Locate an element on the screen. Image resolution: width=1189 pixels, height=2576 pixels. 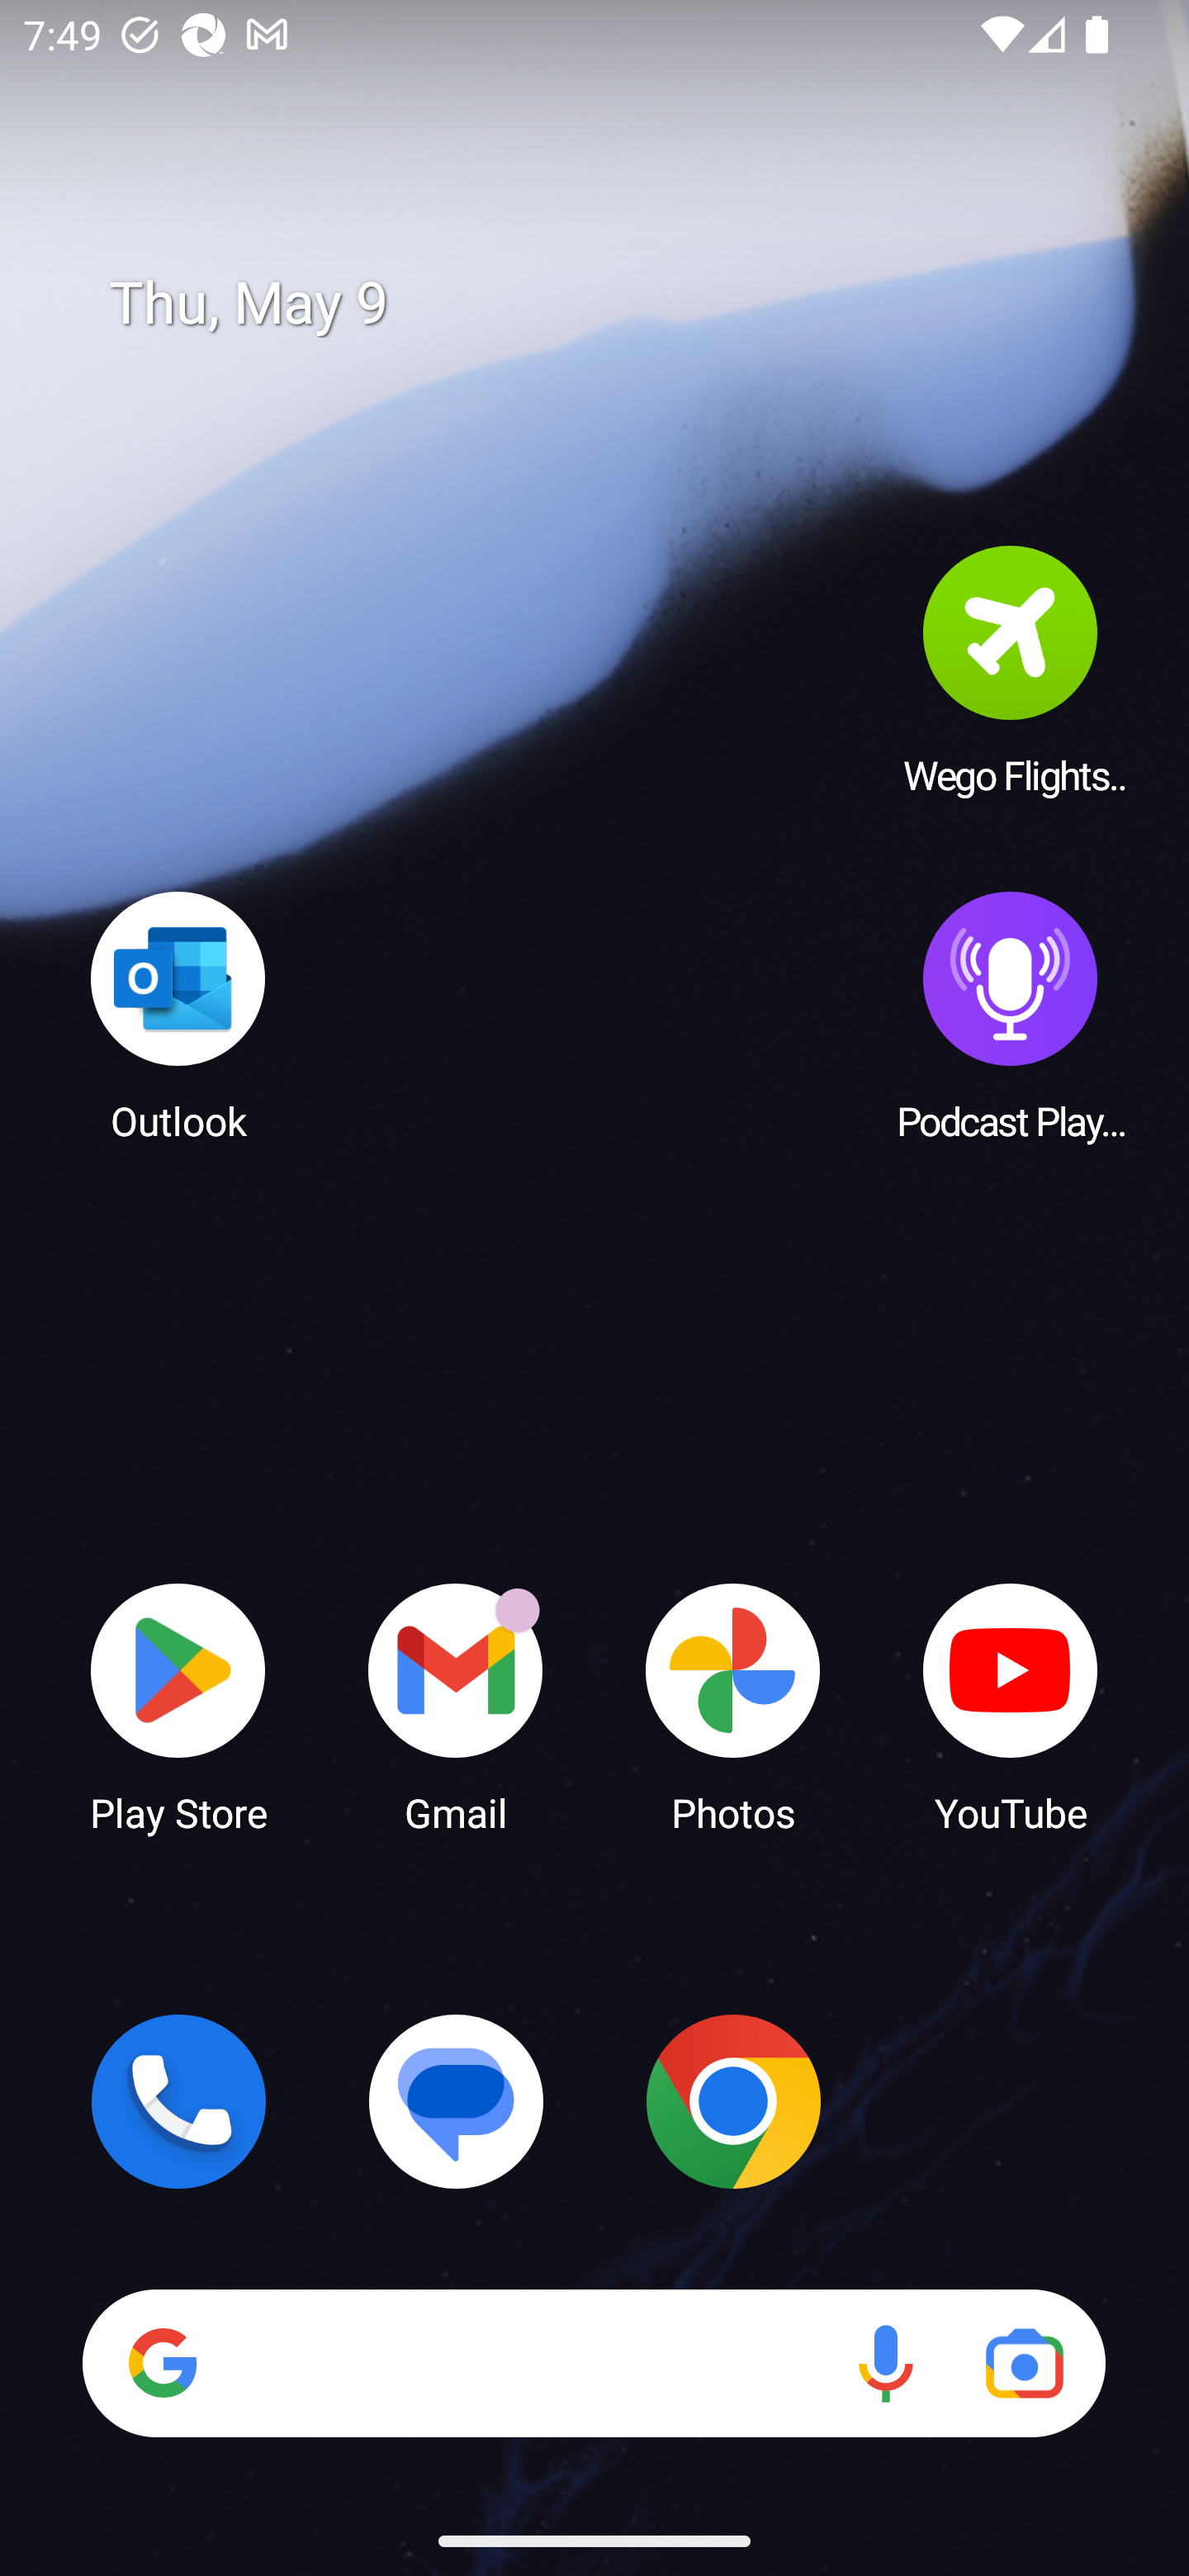
Podcast Player is located at coordinates (1011, 1015).